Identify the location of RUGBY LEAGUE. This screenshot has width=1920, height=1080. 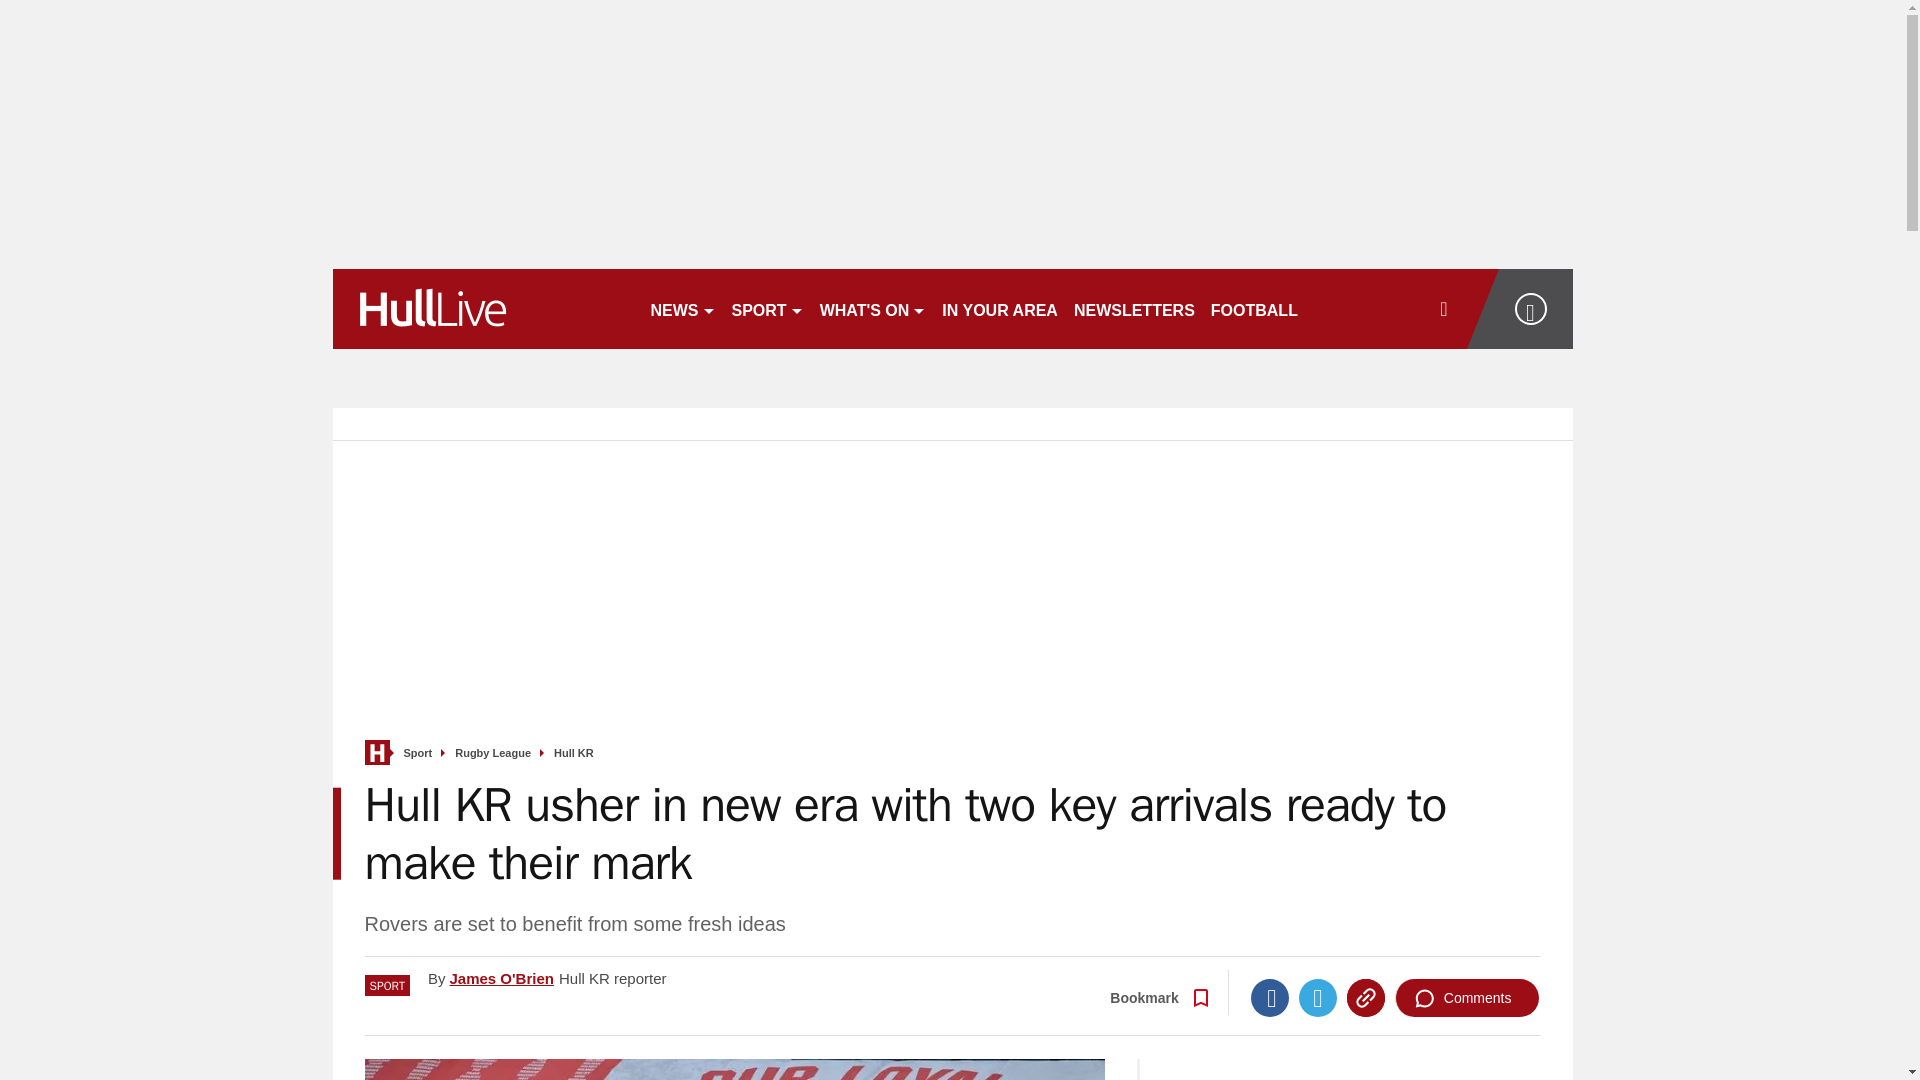
(1378, 308).